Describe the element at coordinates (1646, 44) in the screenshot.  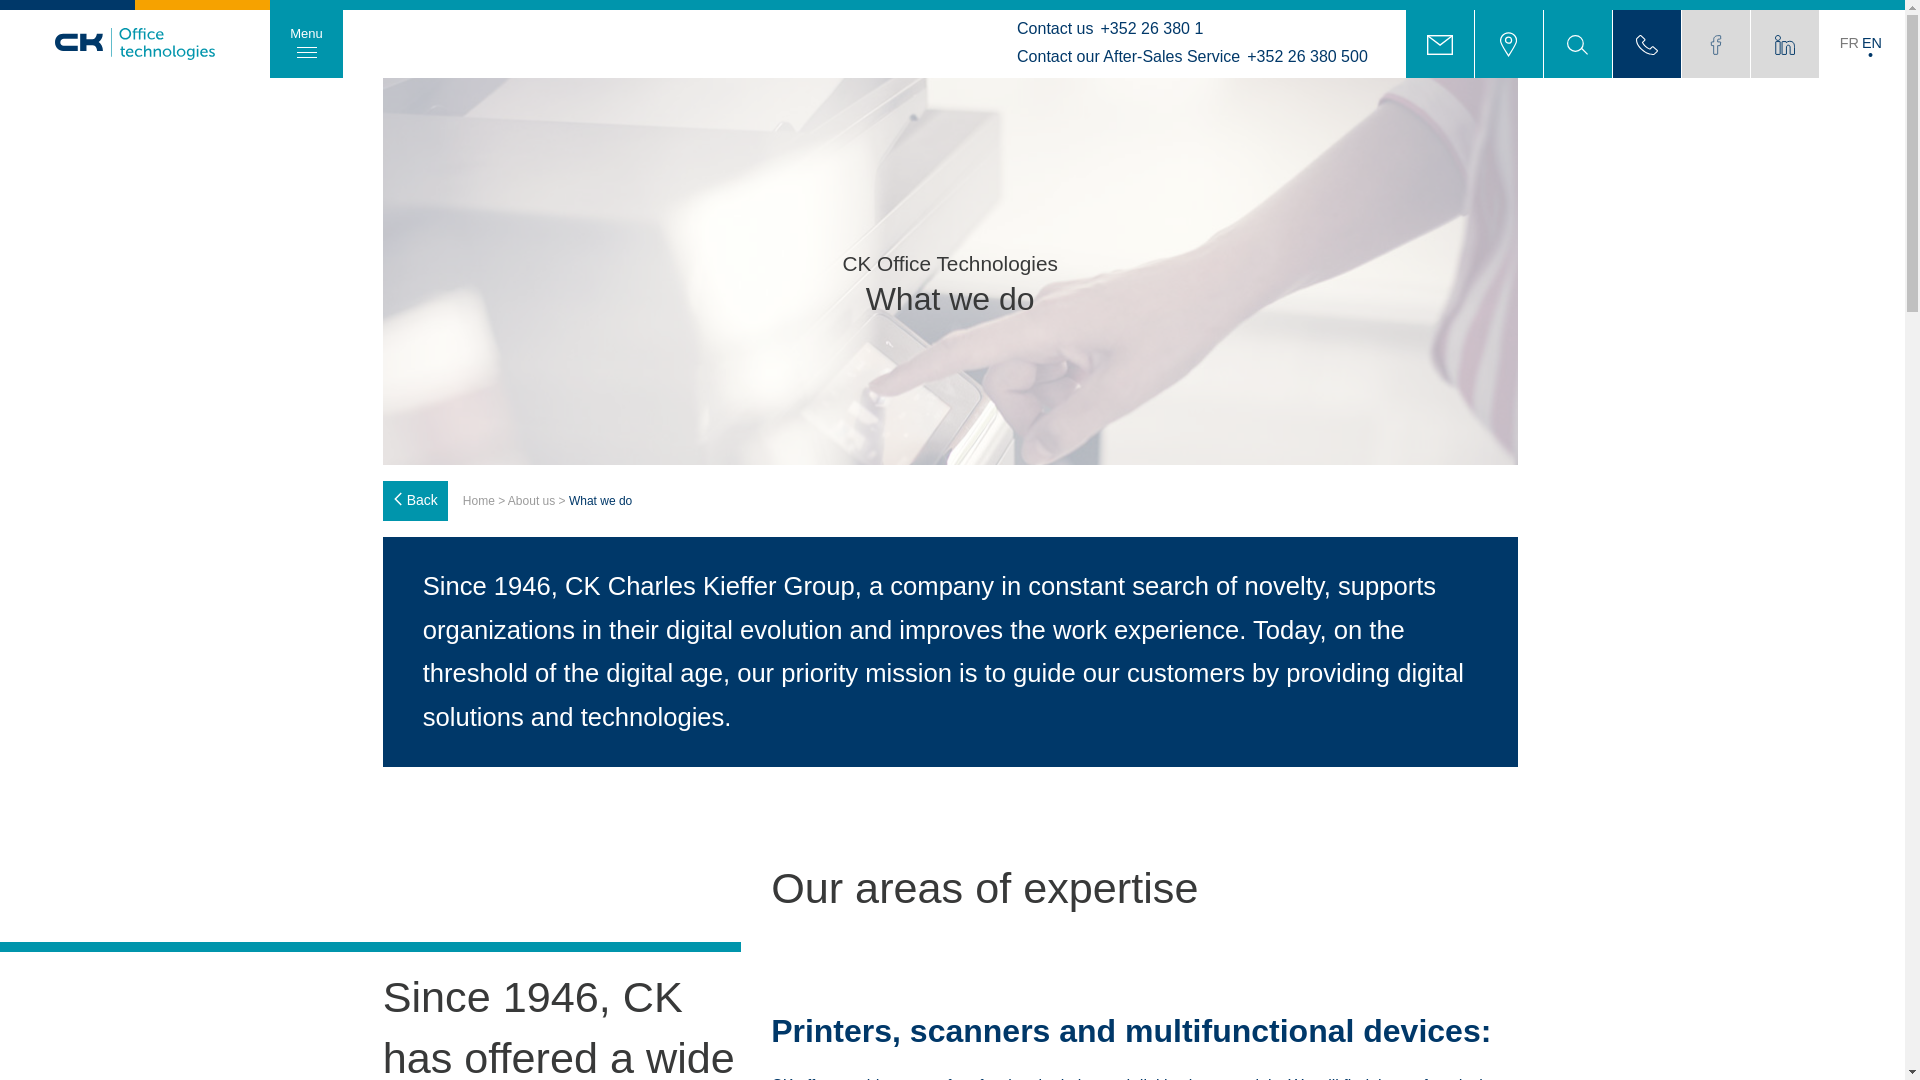
I see `Voir l'annuaire` at that location.